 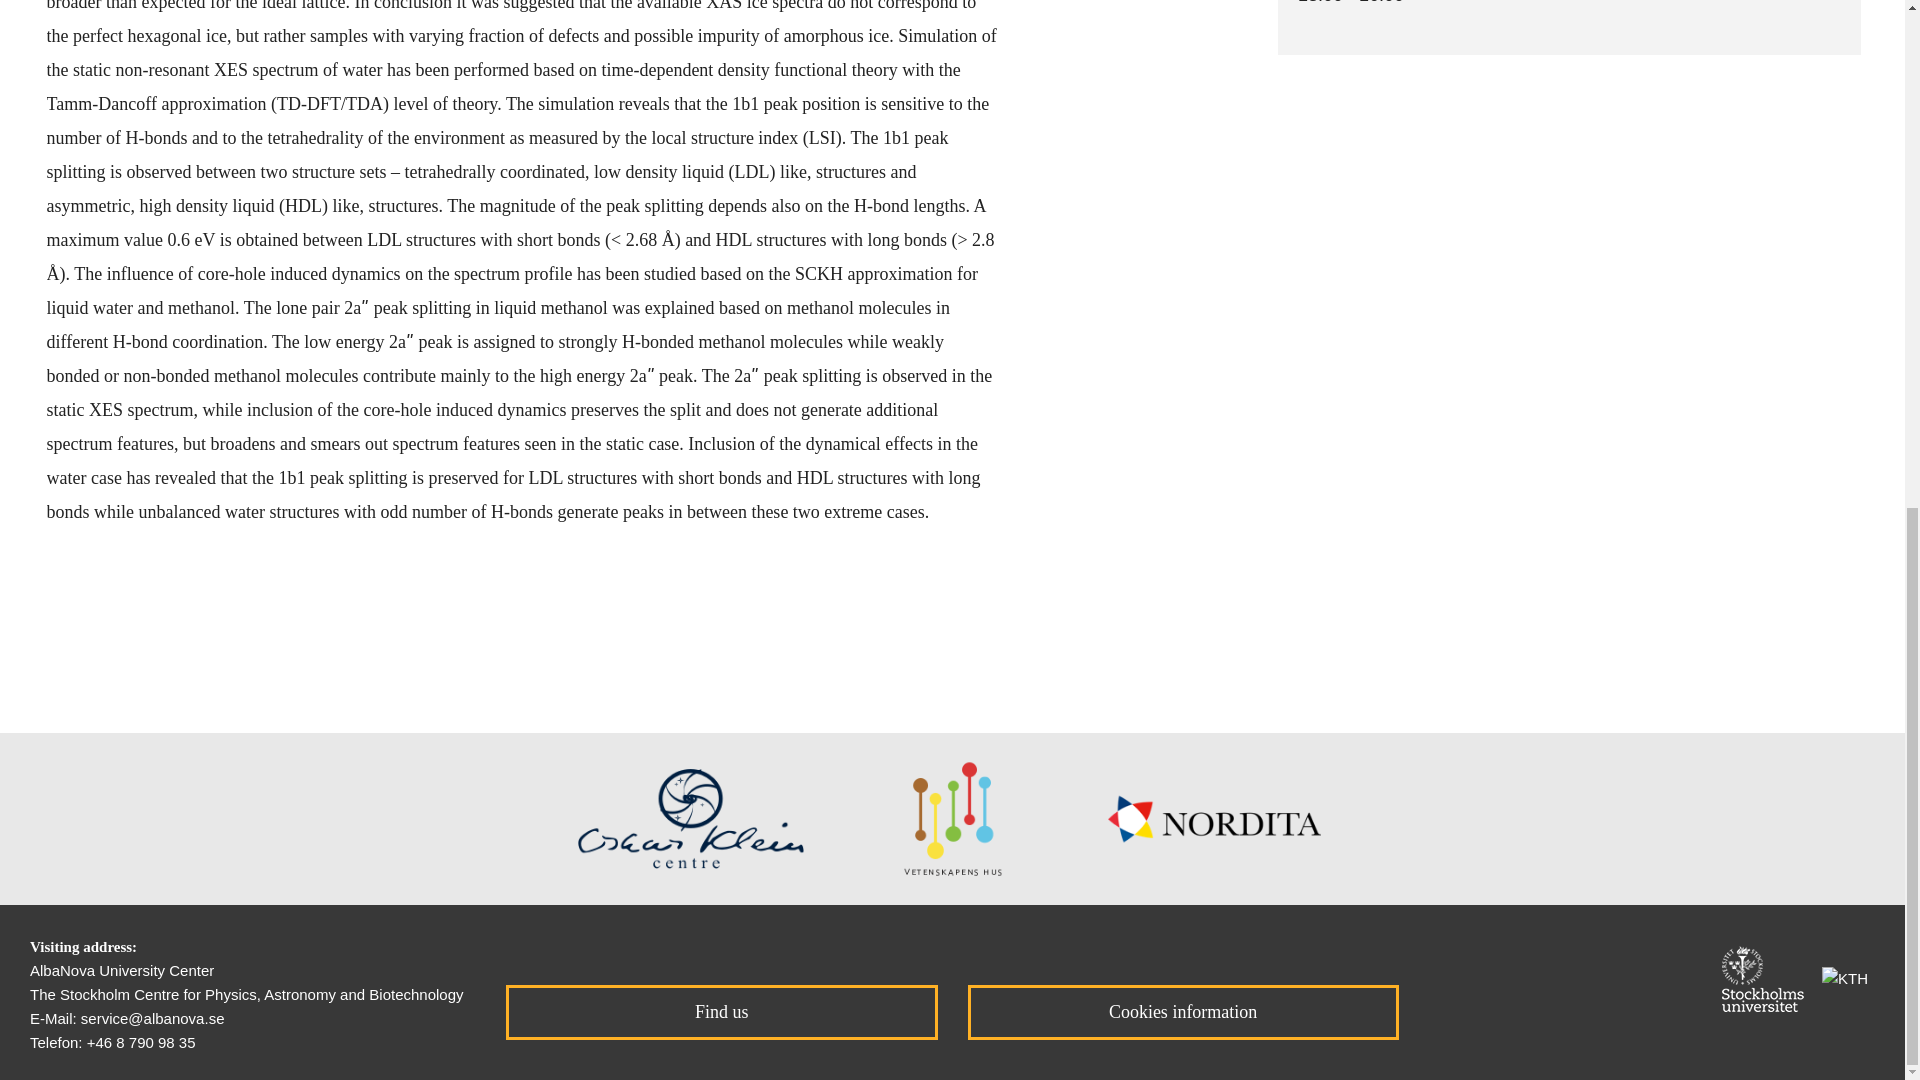 What do you see at coordinates (721, 1012) in the screenshot?
I see `Find us` at bounding box center [721, 1012].